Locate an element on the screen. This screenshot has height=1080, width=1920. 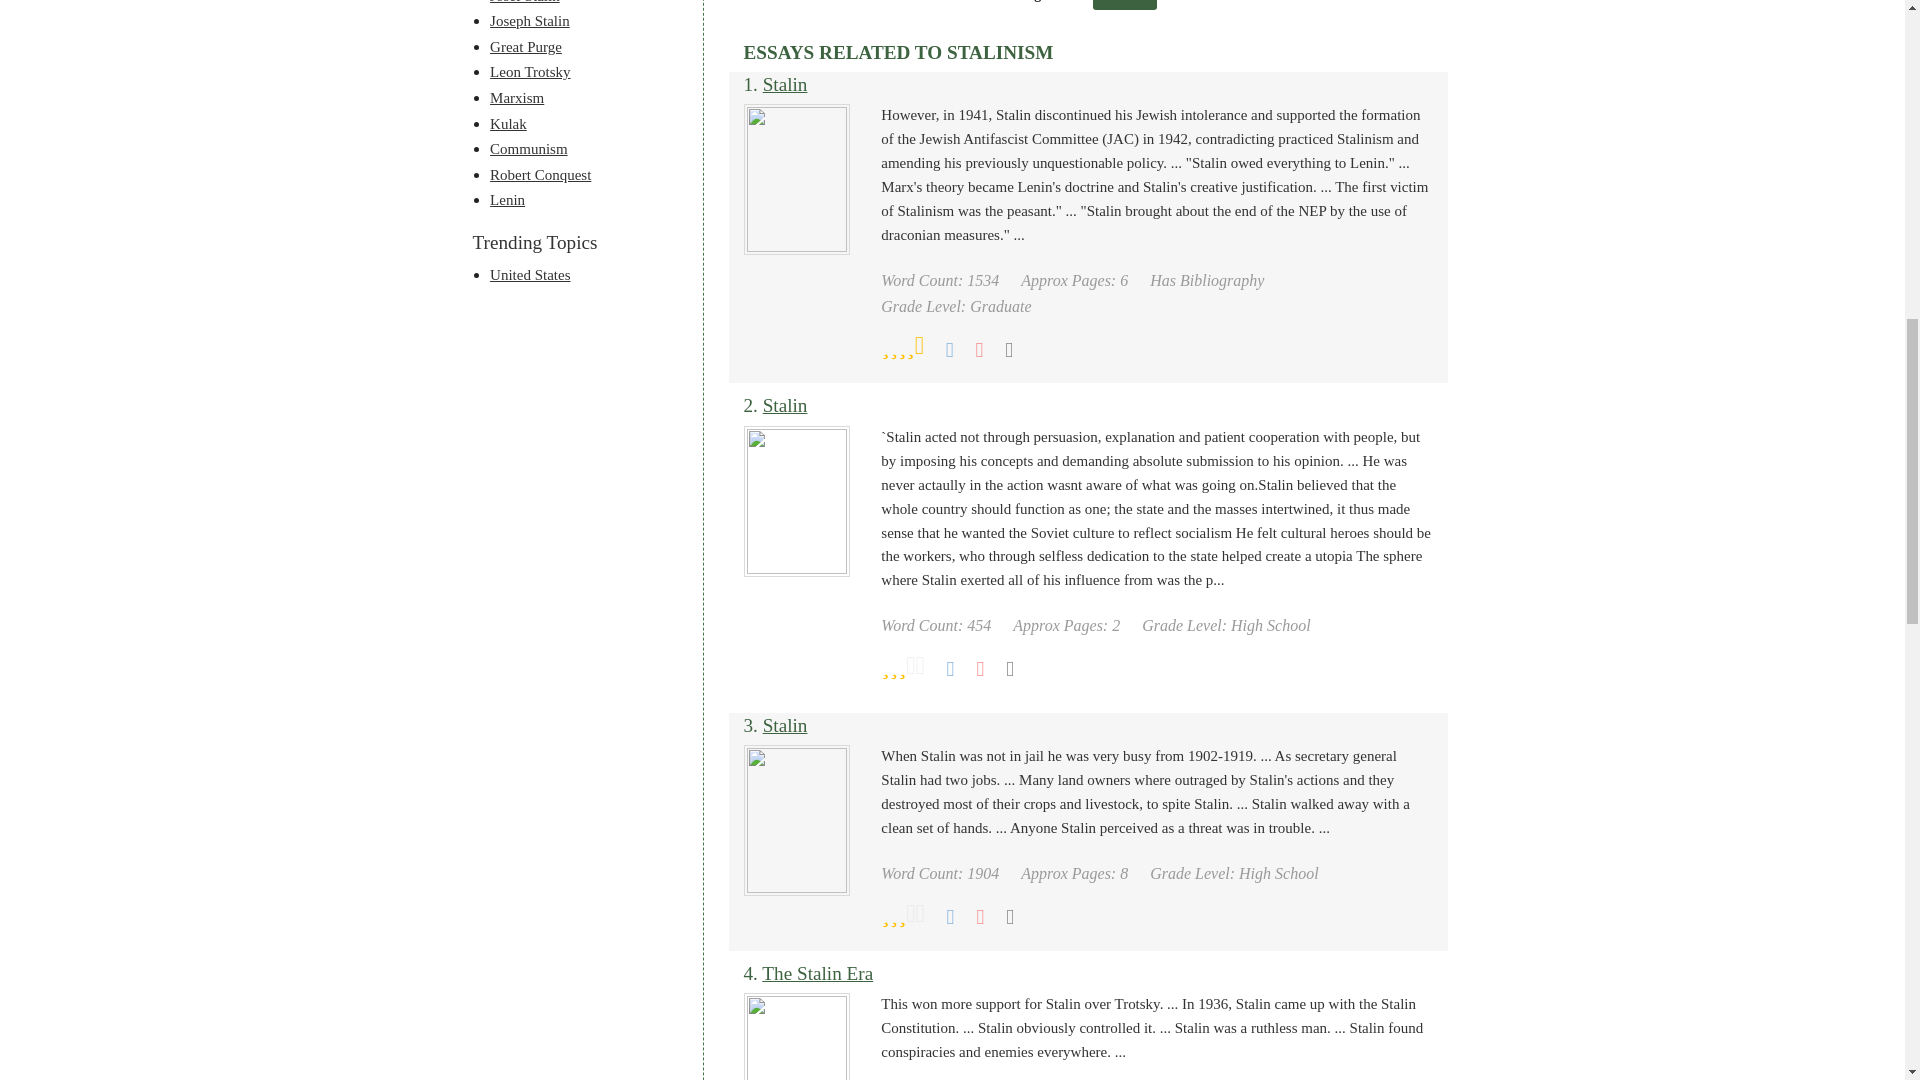
Josef Stalin is located at coordinates (524, 2).